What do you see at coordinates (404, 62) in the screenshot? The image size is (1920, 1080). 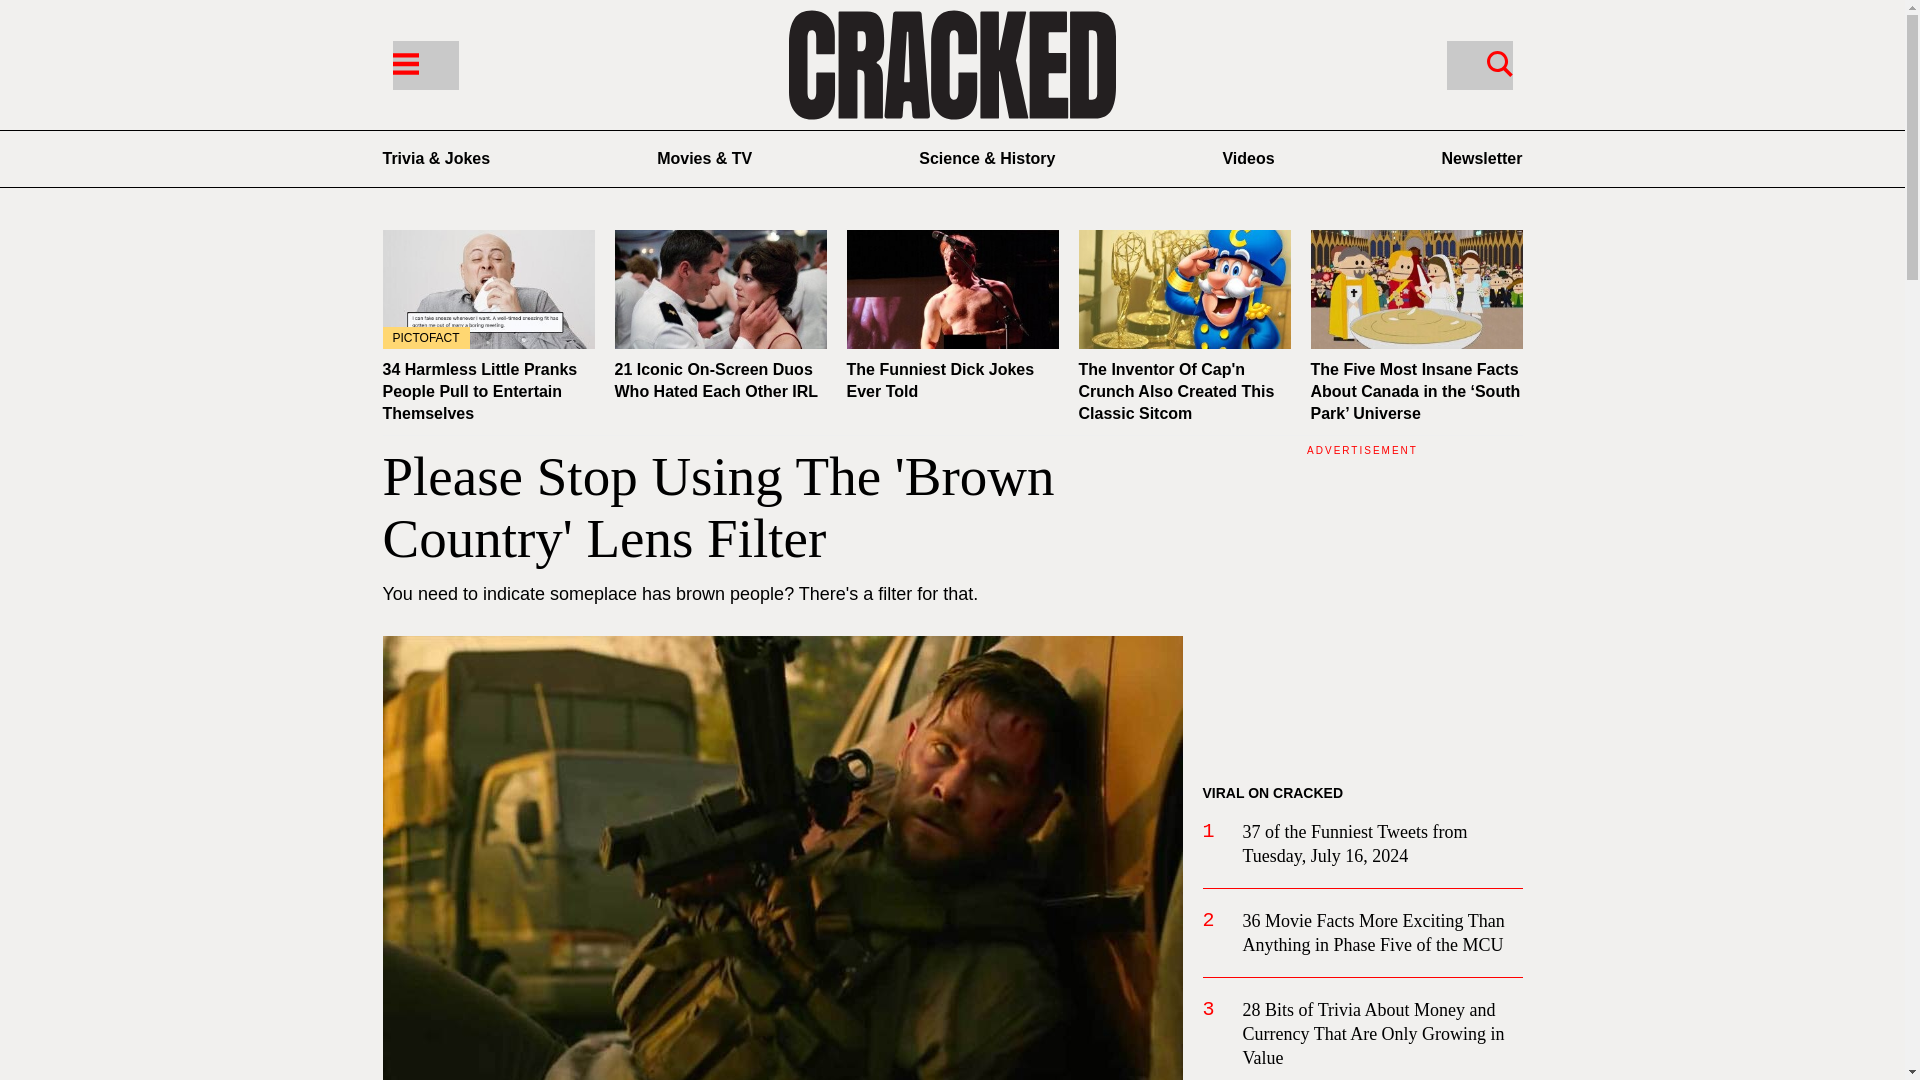 I see `Menu` at bounding box center [404, 62].